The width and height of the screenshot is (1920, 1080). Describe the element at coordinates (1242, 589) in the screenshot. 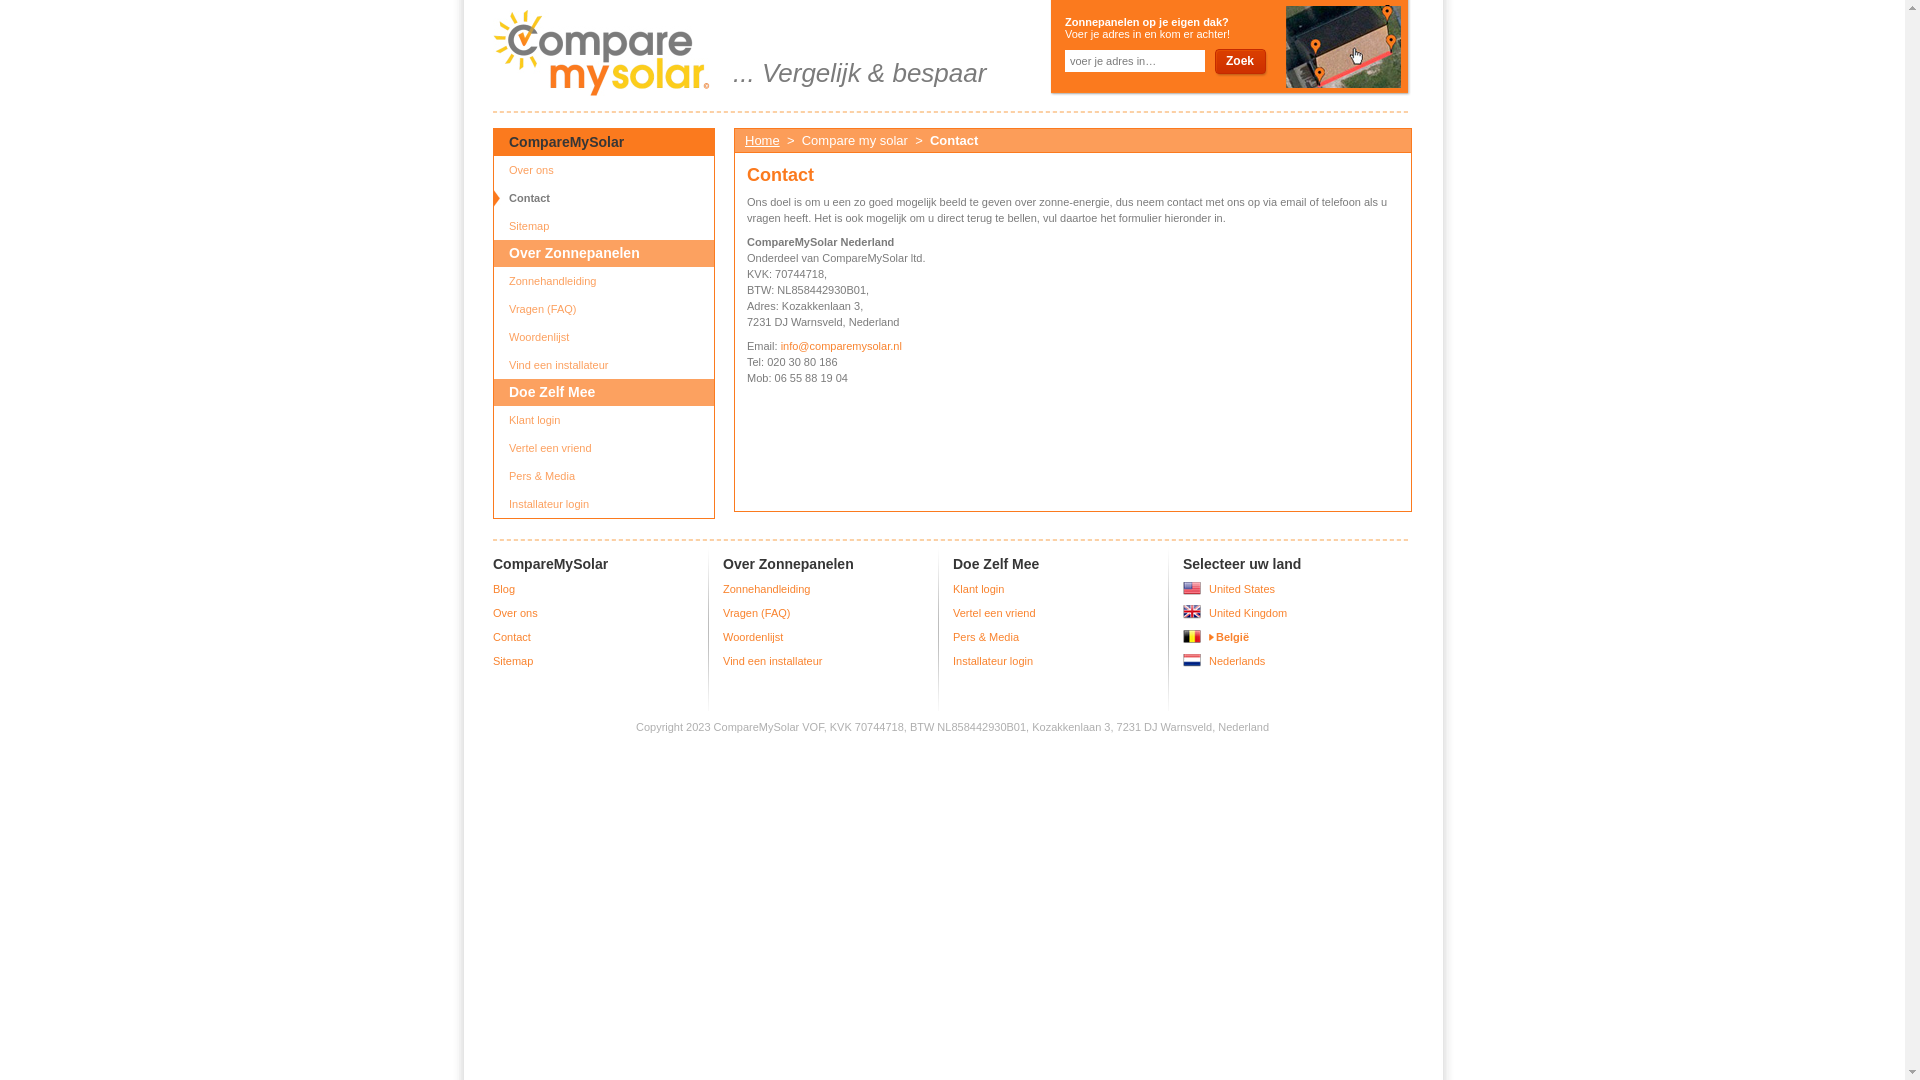

I see `United States` at that location.